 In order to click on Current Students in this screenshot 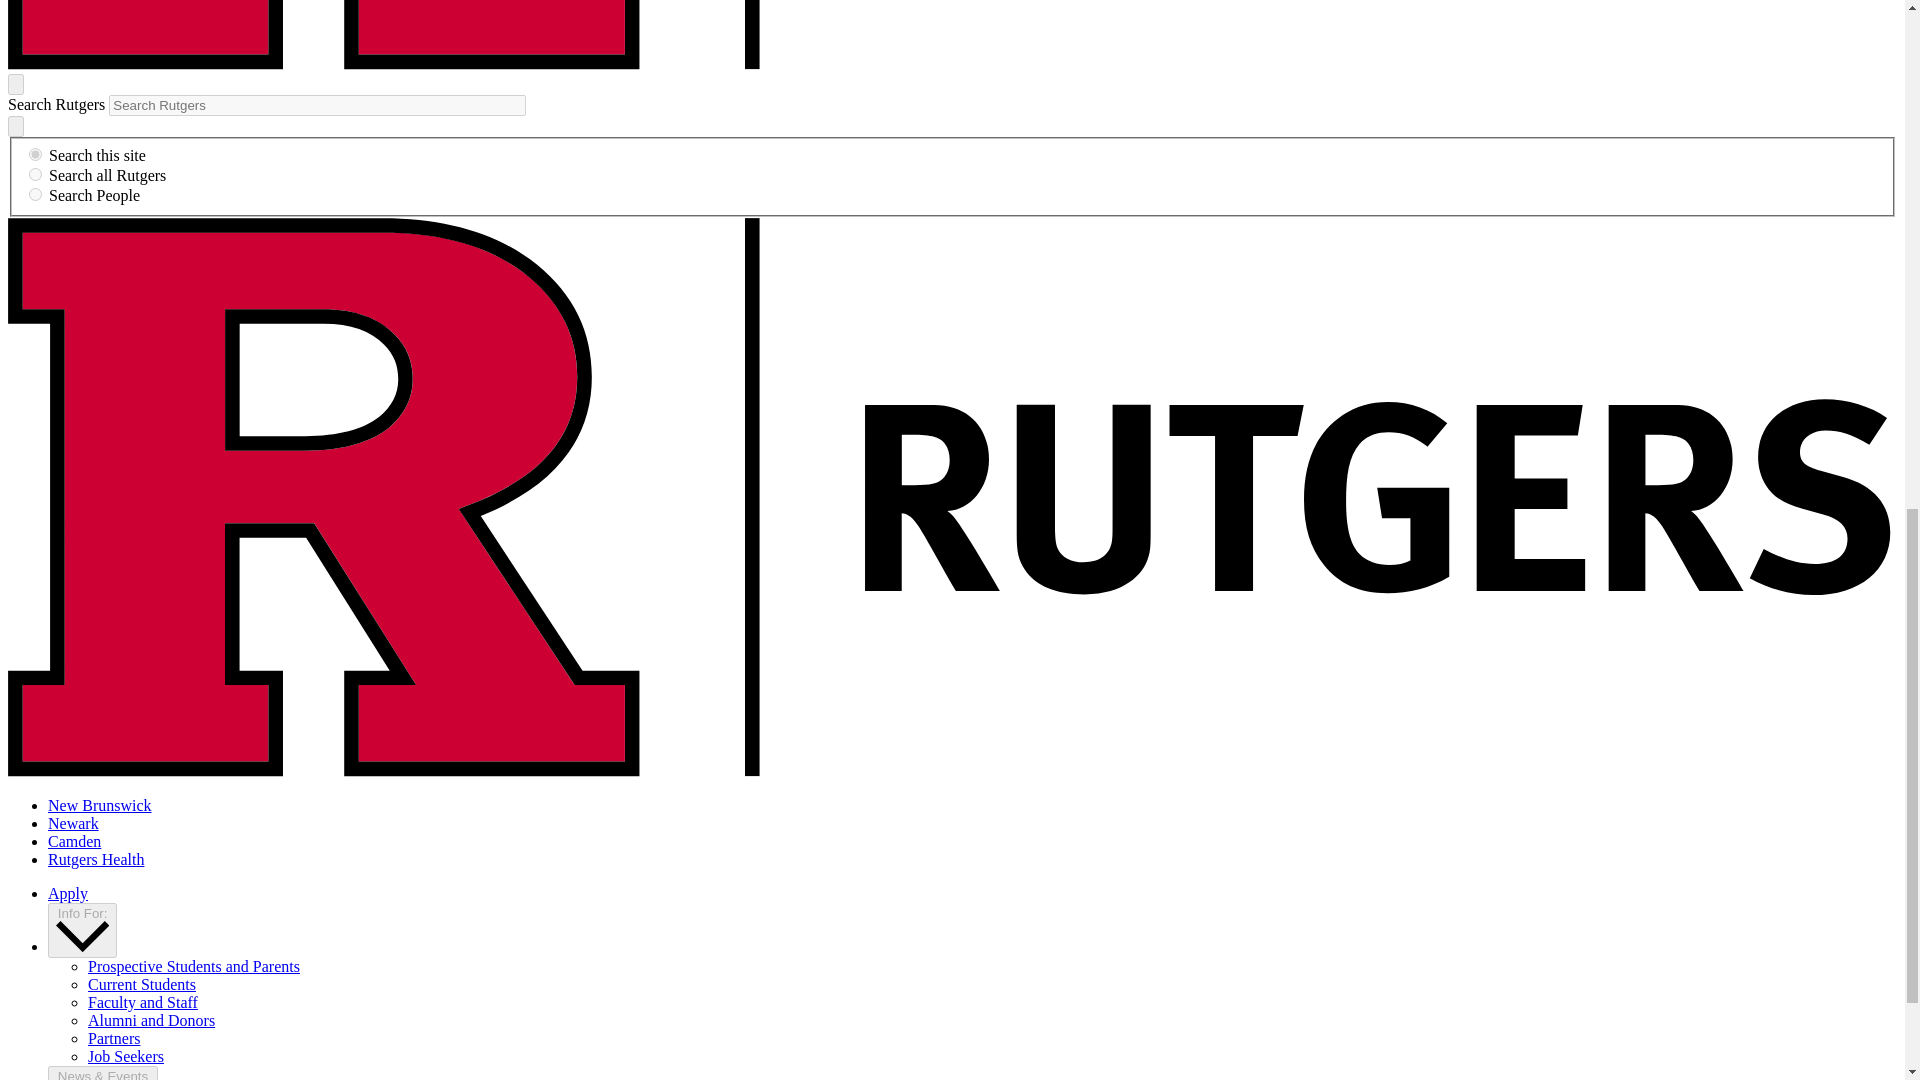, I will do `click(142, 984)`.